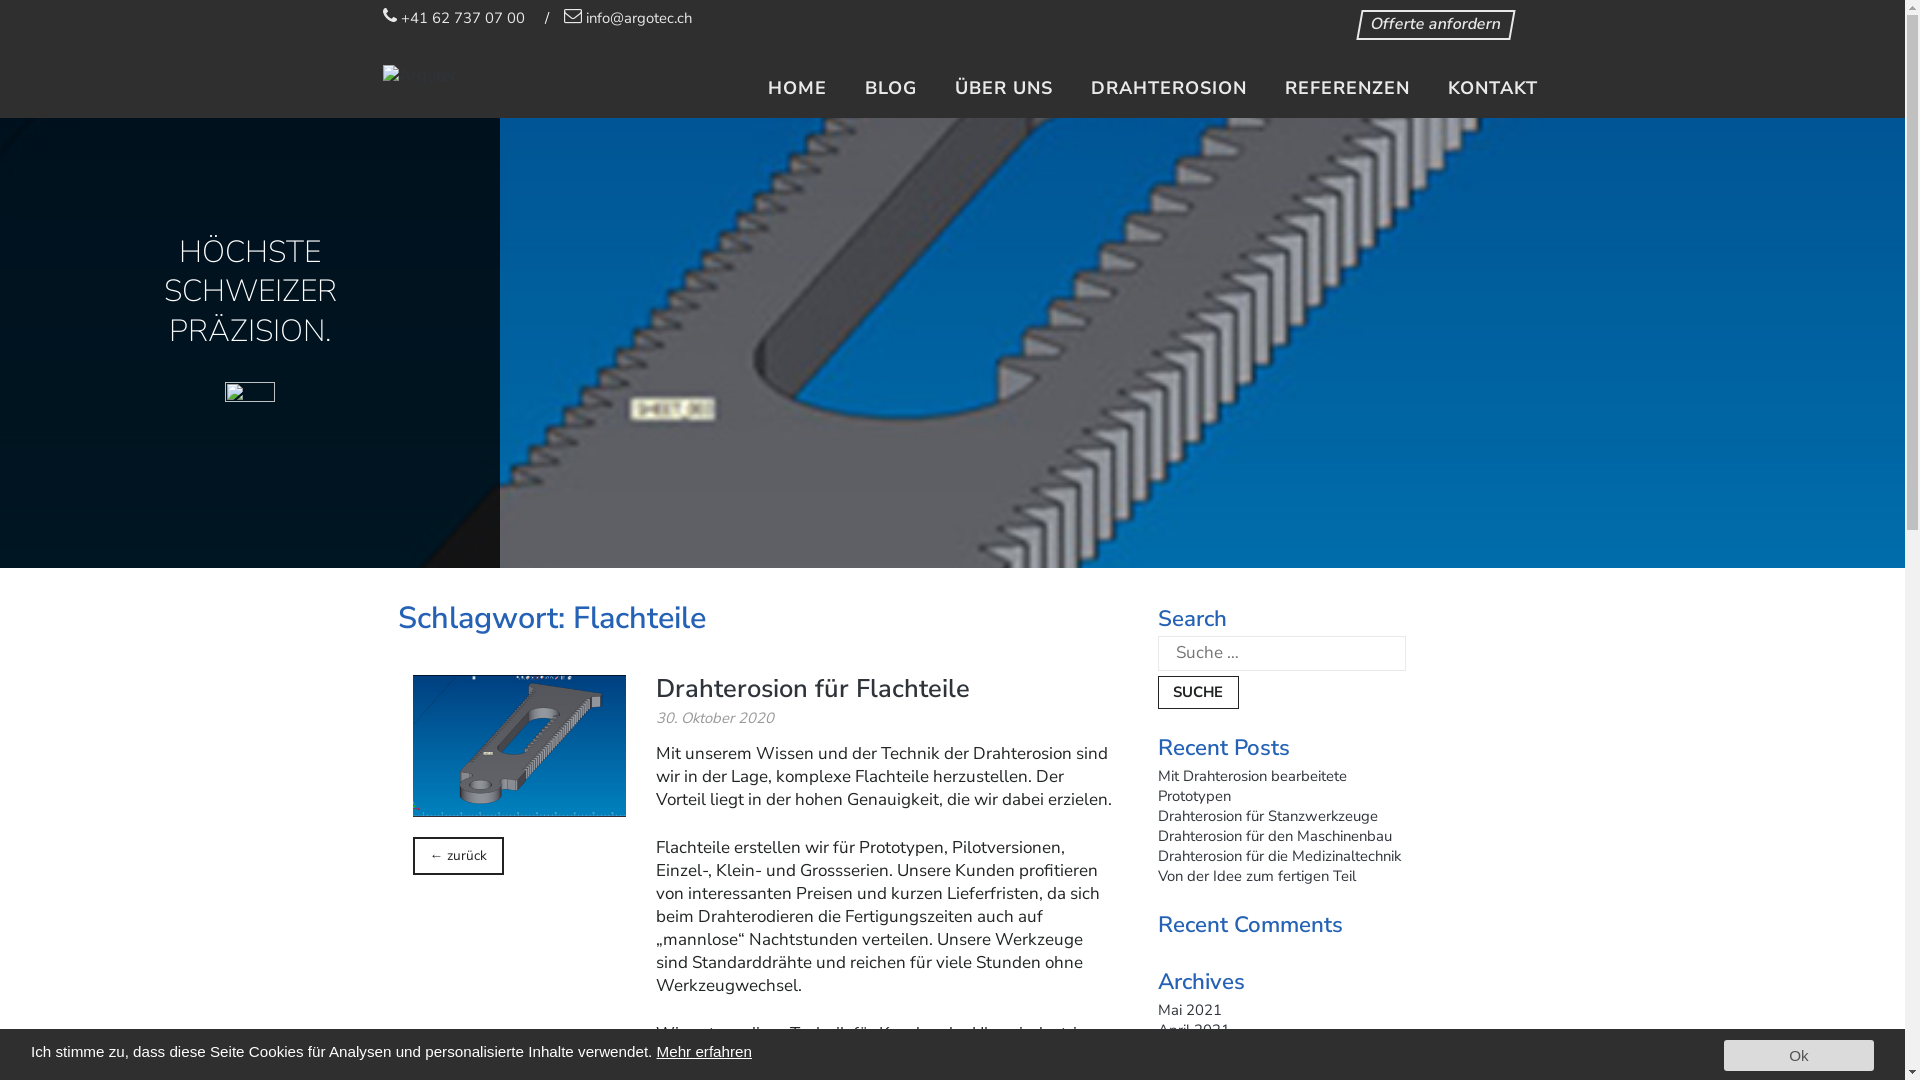  Describe the element at coordinates (1252, 786) in the screenshot. I see `Mit Drahterosion bearbeitete Prototypen` at that location.